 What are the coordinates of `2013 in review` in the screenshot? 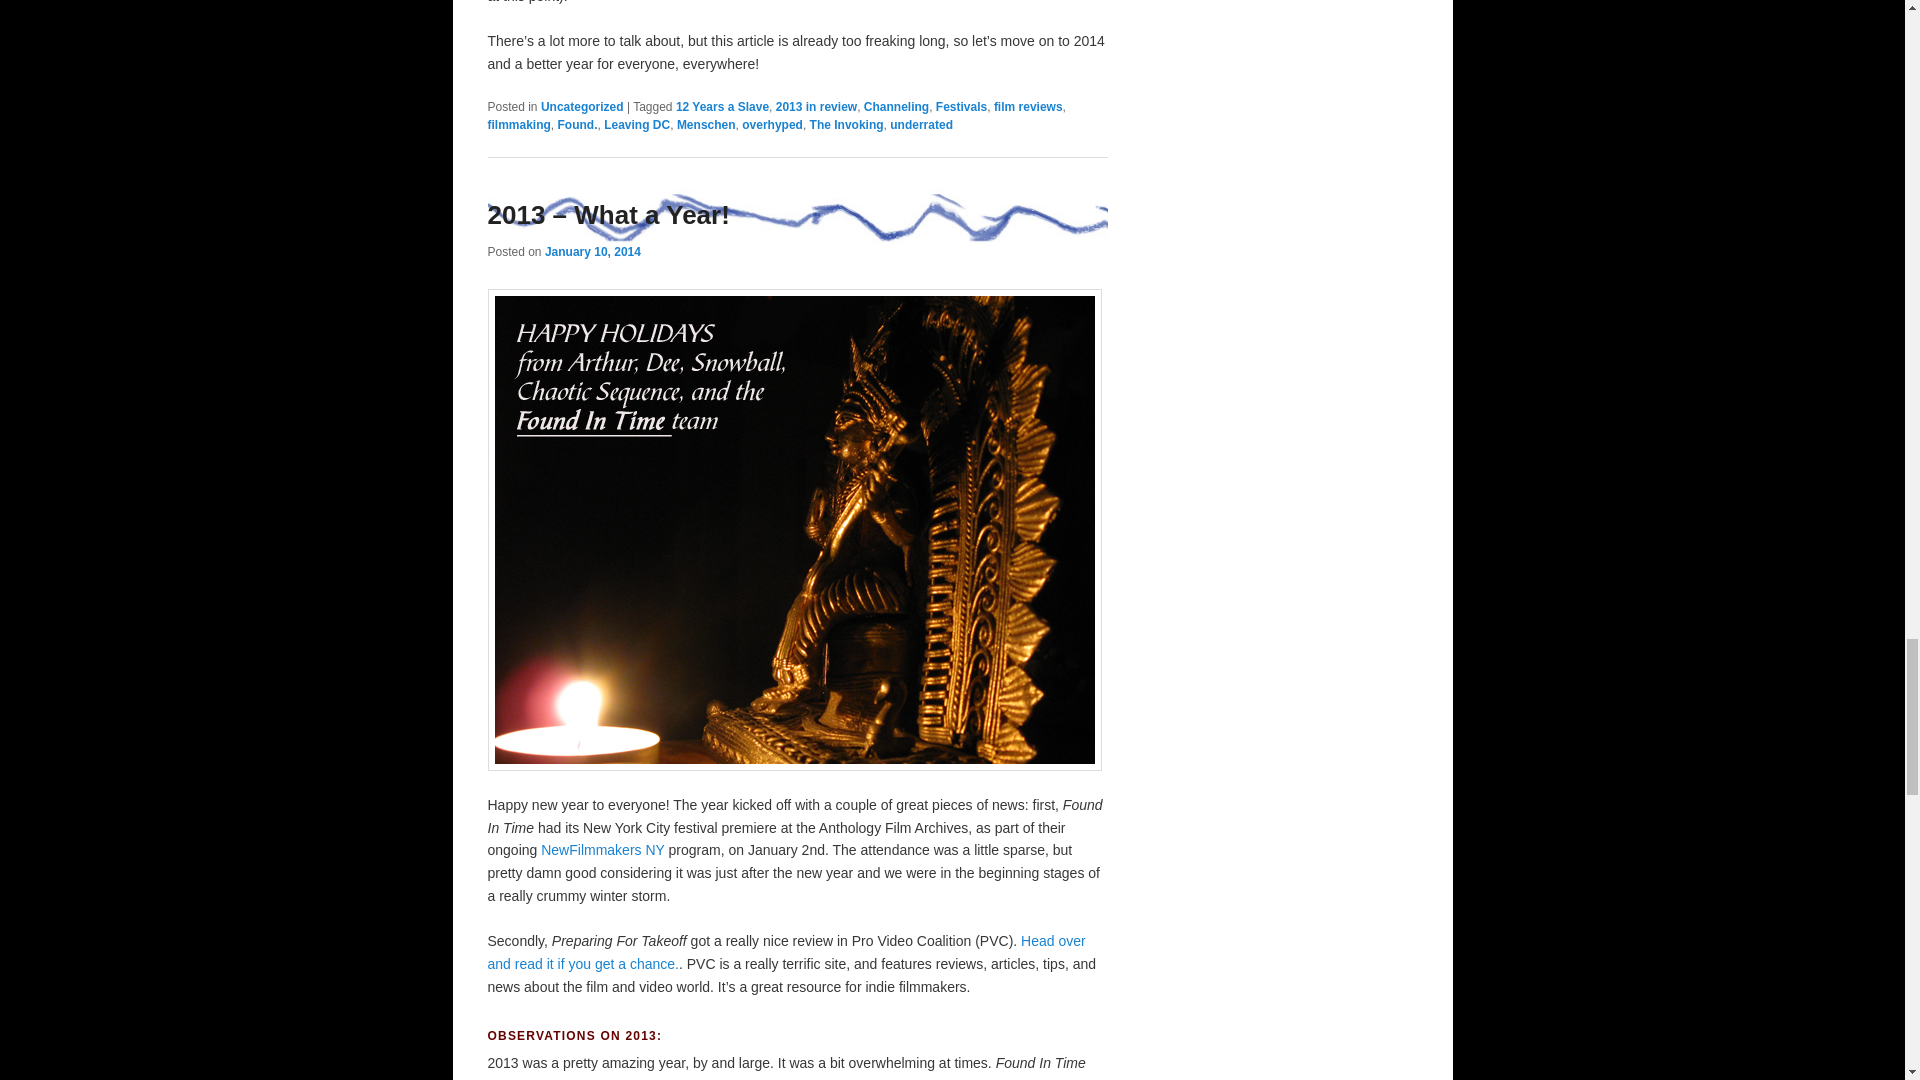 It's located at (816, 107).